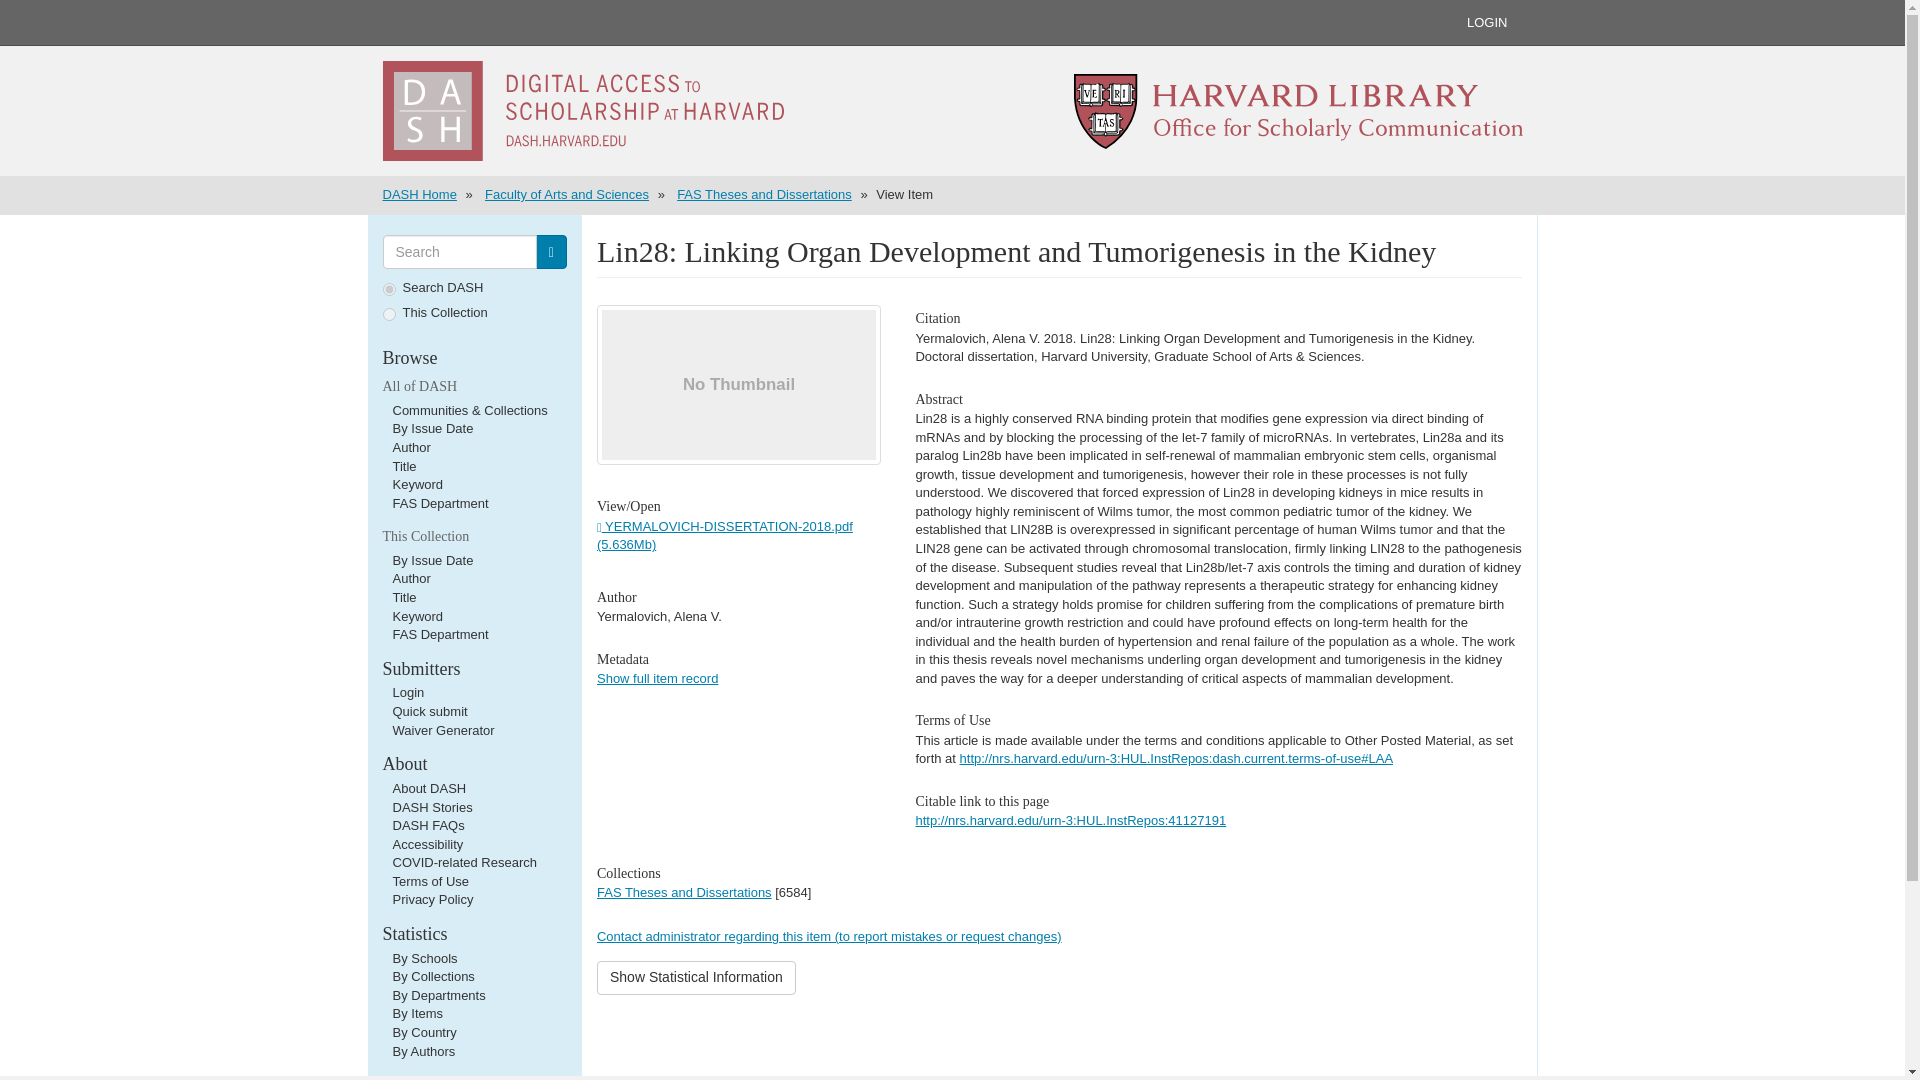  I want to click on Faculty of Arts and Sciences, so click(566, 194).